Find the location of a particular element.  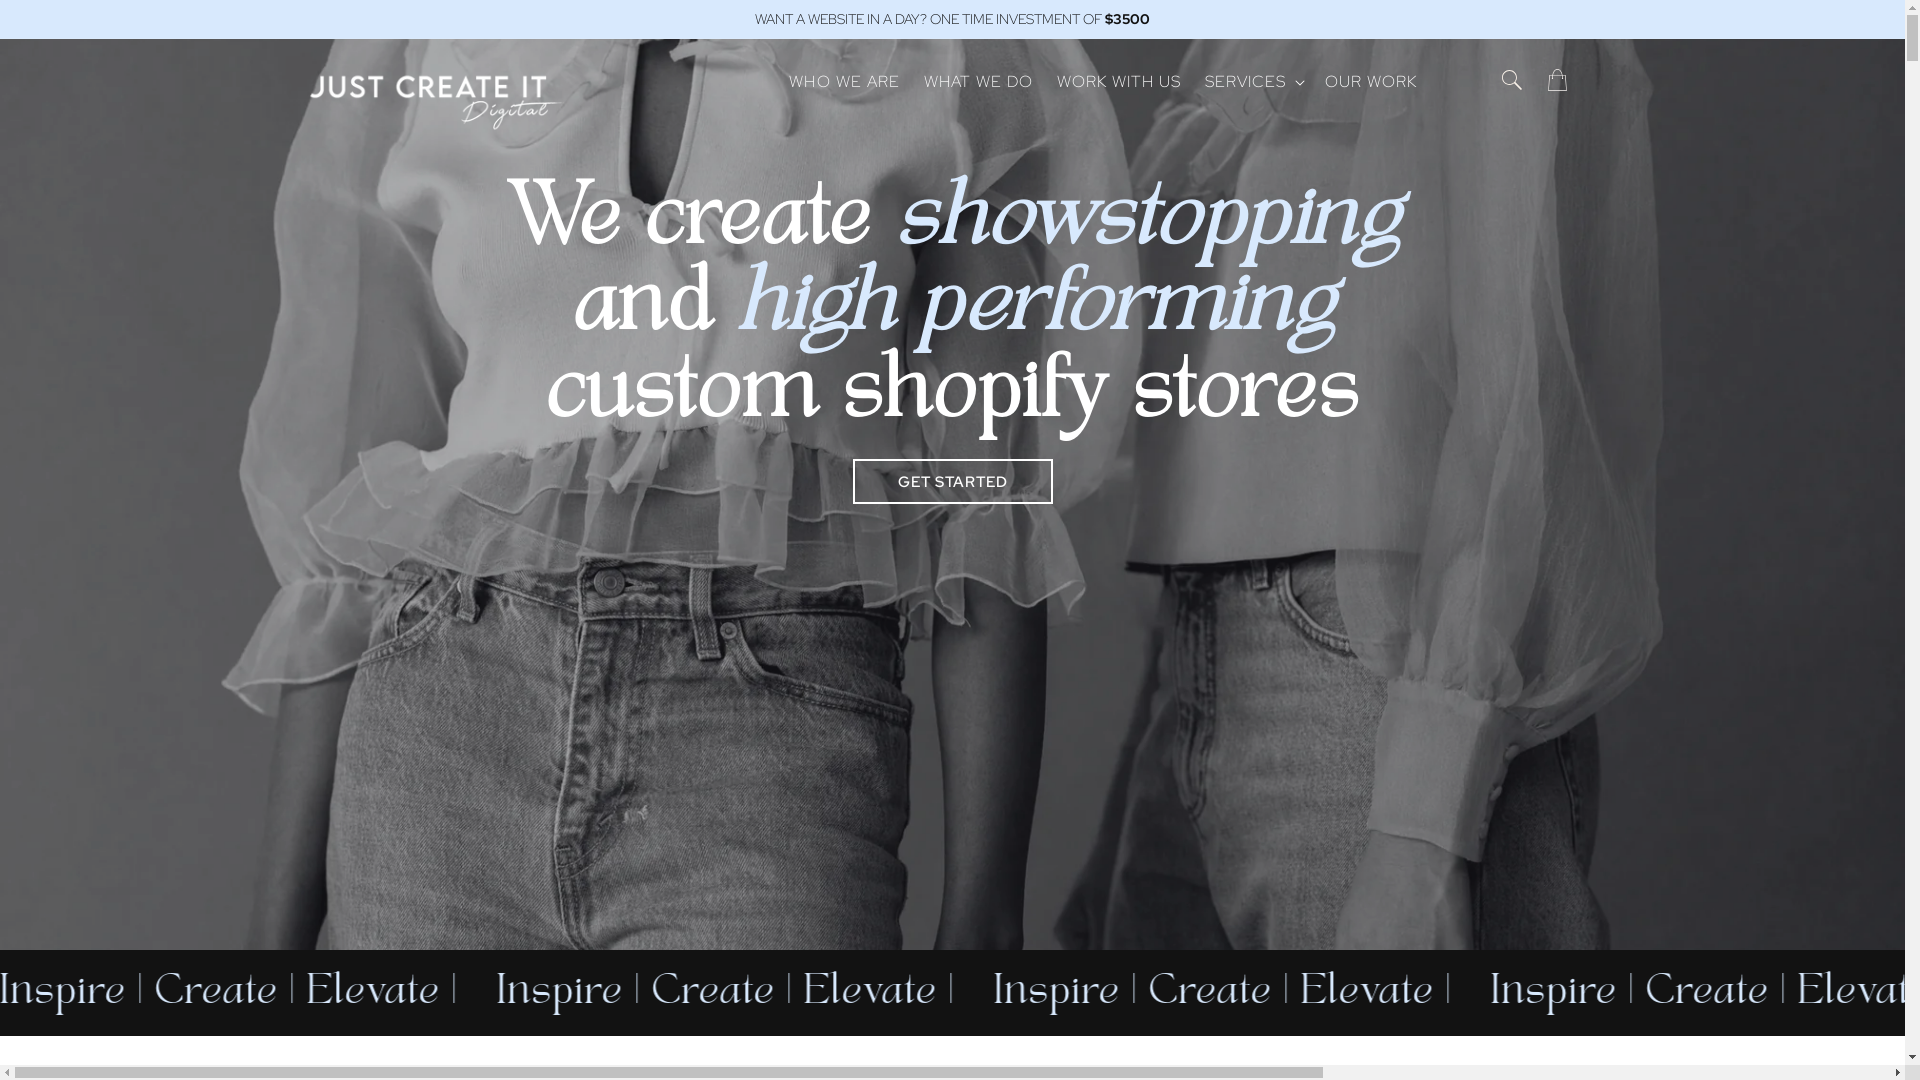

Shopify Web Design is located at coordinates (1303, 202).